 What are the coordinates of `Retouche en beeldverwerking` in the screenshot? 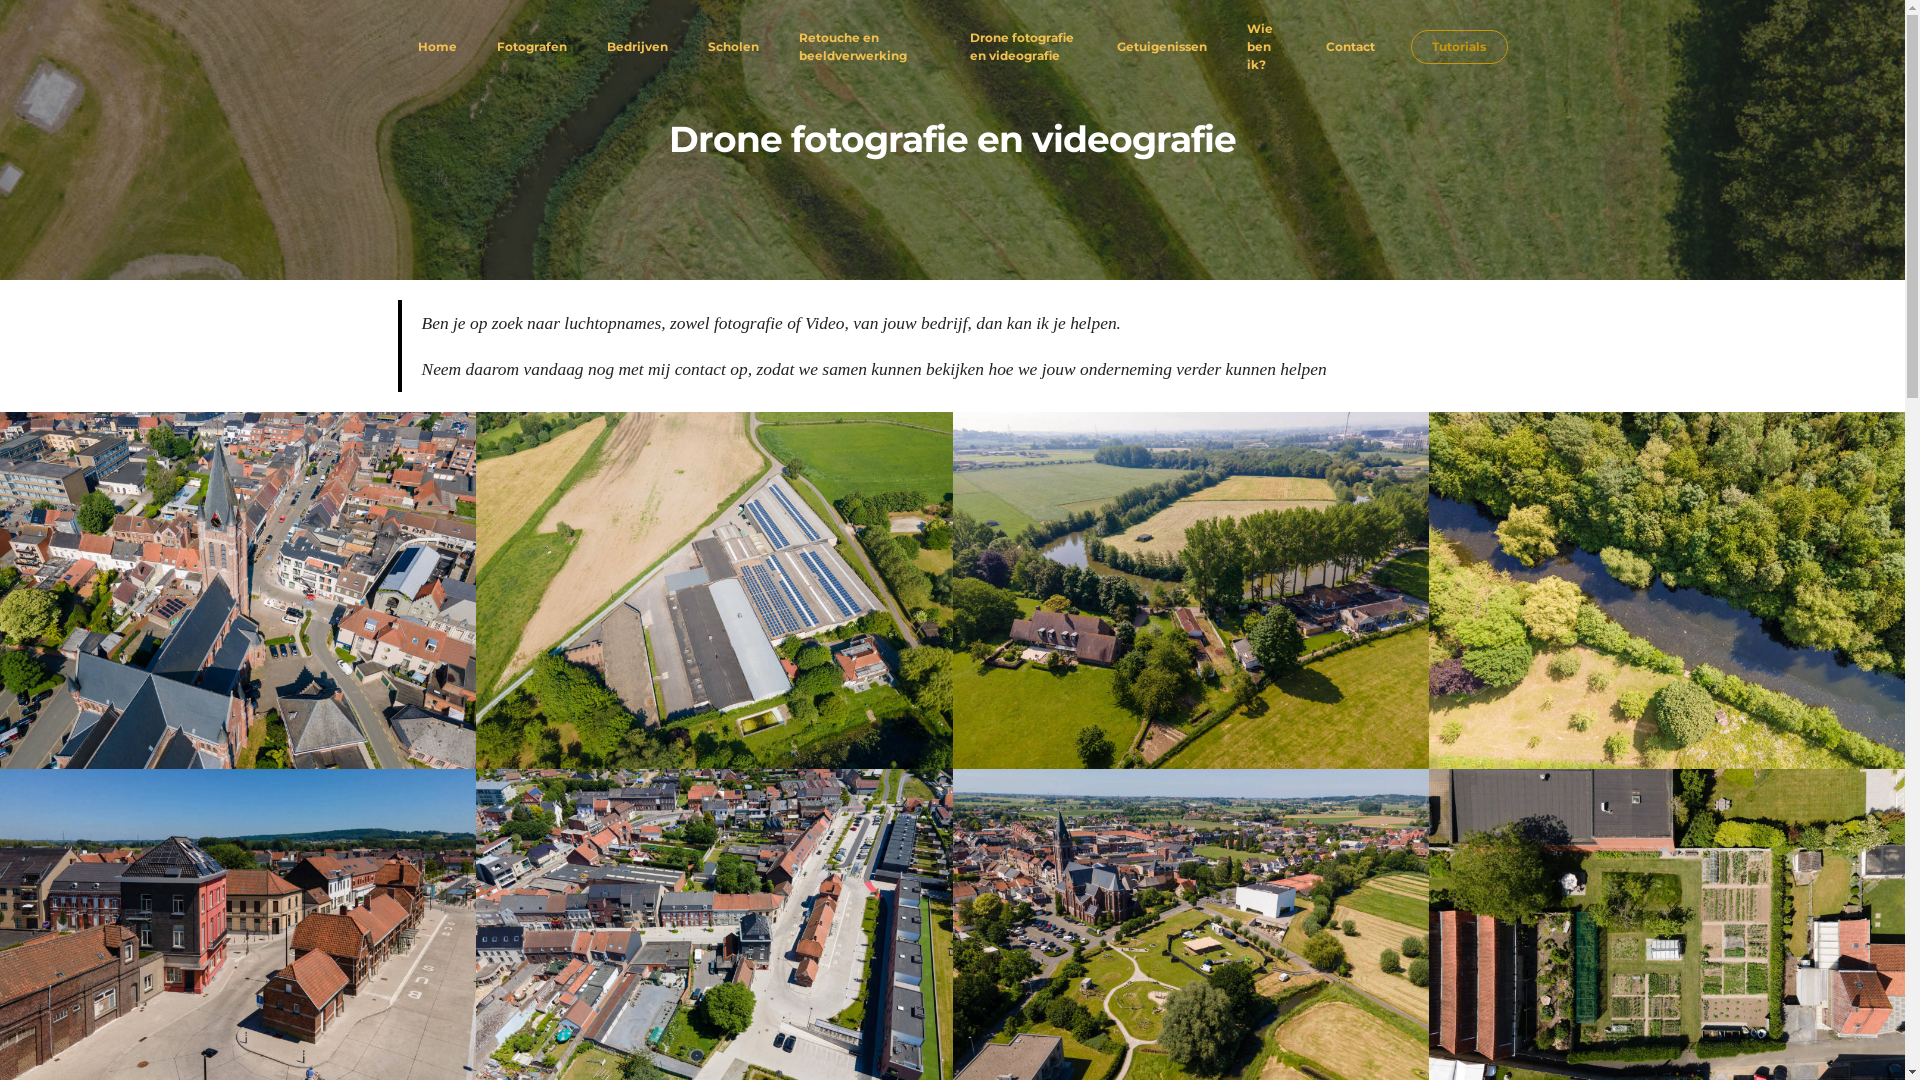 It's located at (864, 47).